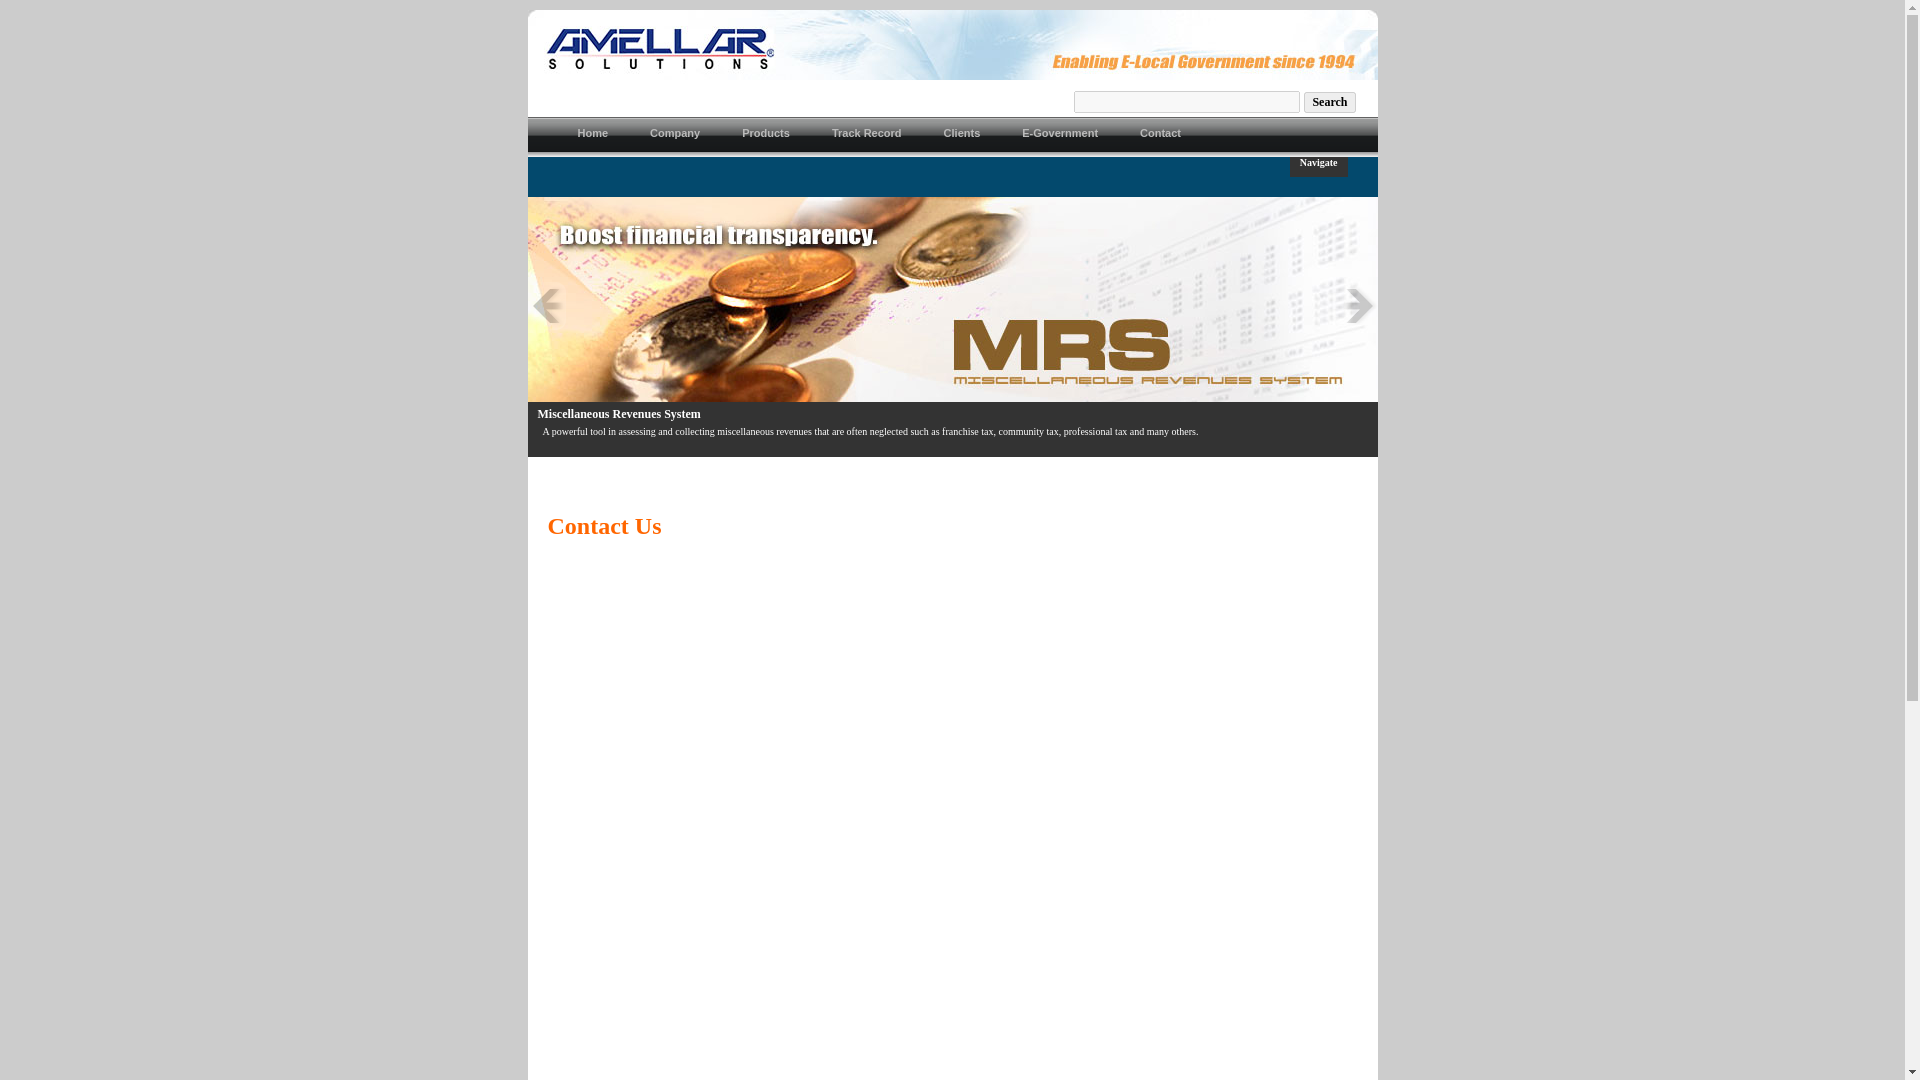 This screenshot has height=1080, width=1920. I want to click on Products, so click(766, 136).